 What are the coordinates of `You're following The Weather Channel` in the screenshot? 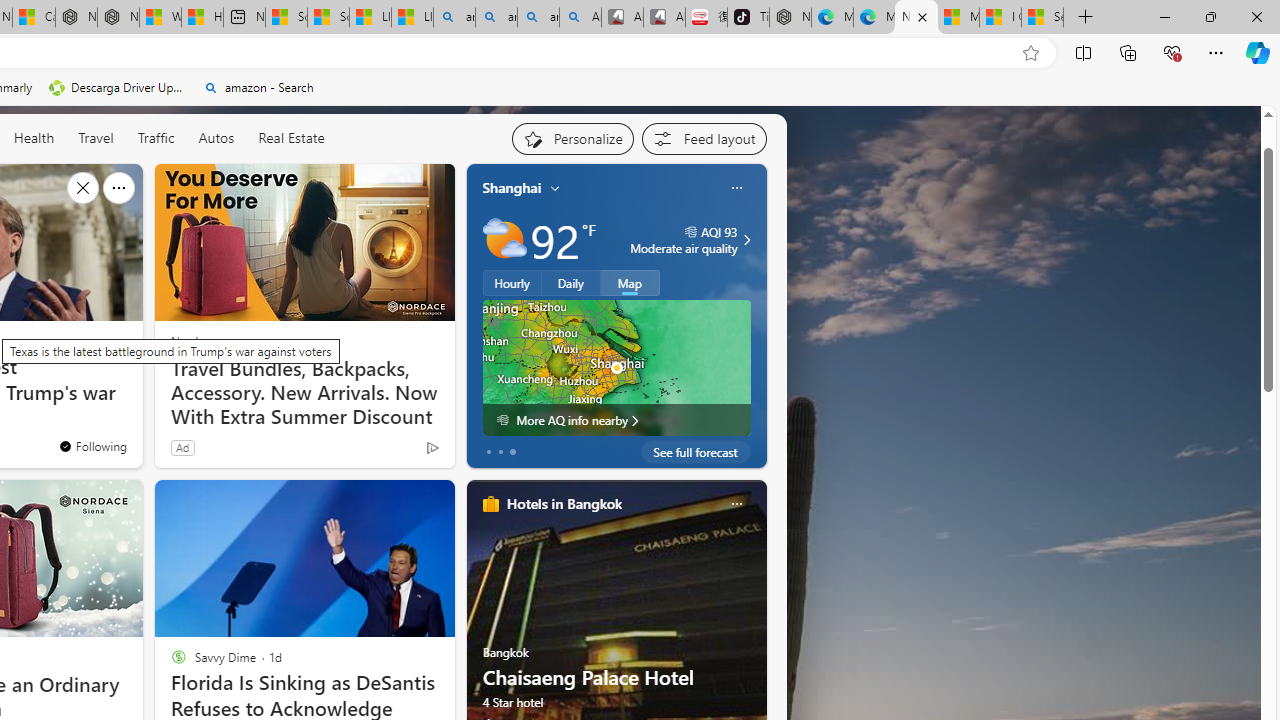 It's located at (390, 452).